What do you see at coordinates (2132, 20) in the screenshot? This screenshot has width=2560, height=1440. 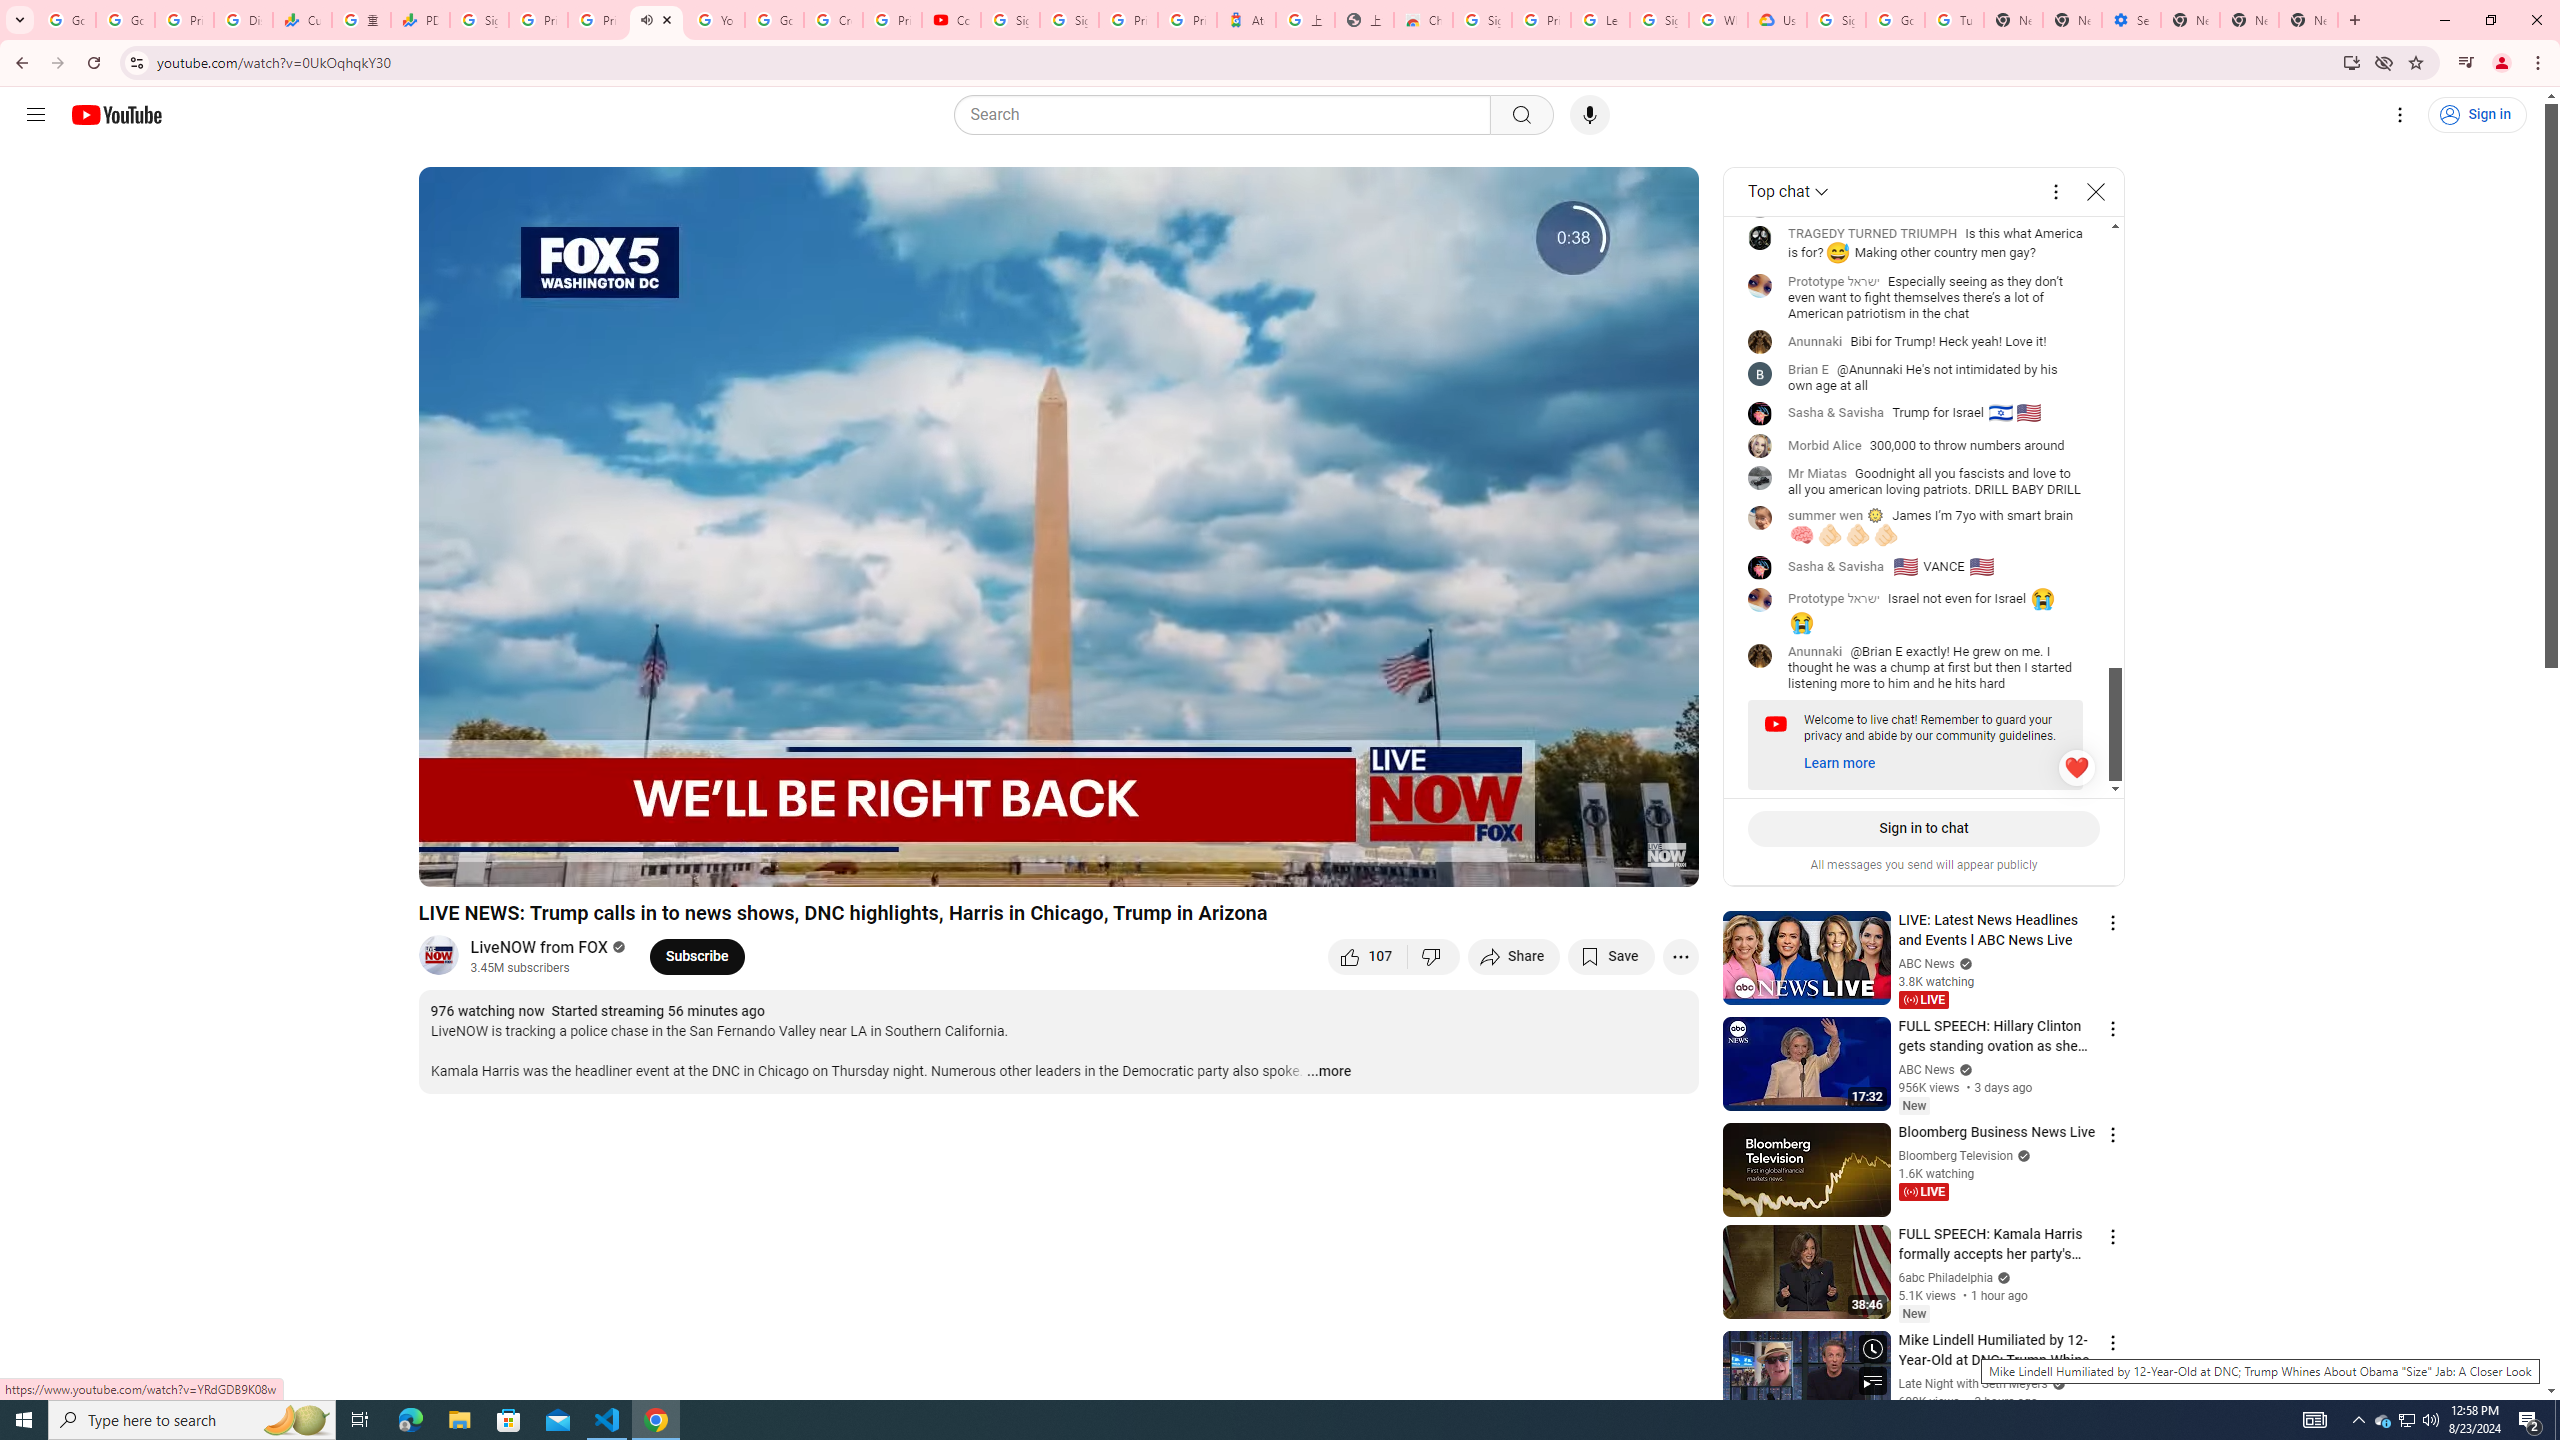 I see `Settings - Addresses and more` at bounding box center [2132, 20].